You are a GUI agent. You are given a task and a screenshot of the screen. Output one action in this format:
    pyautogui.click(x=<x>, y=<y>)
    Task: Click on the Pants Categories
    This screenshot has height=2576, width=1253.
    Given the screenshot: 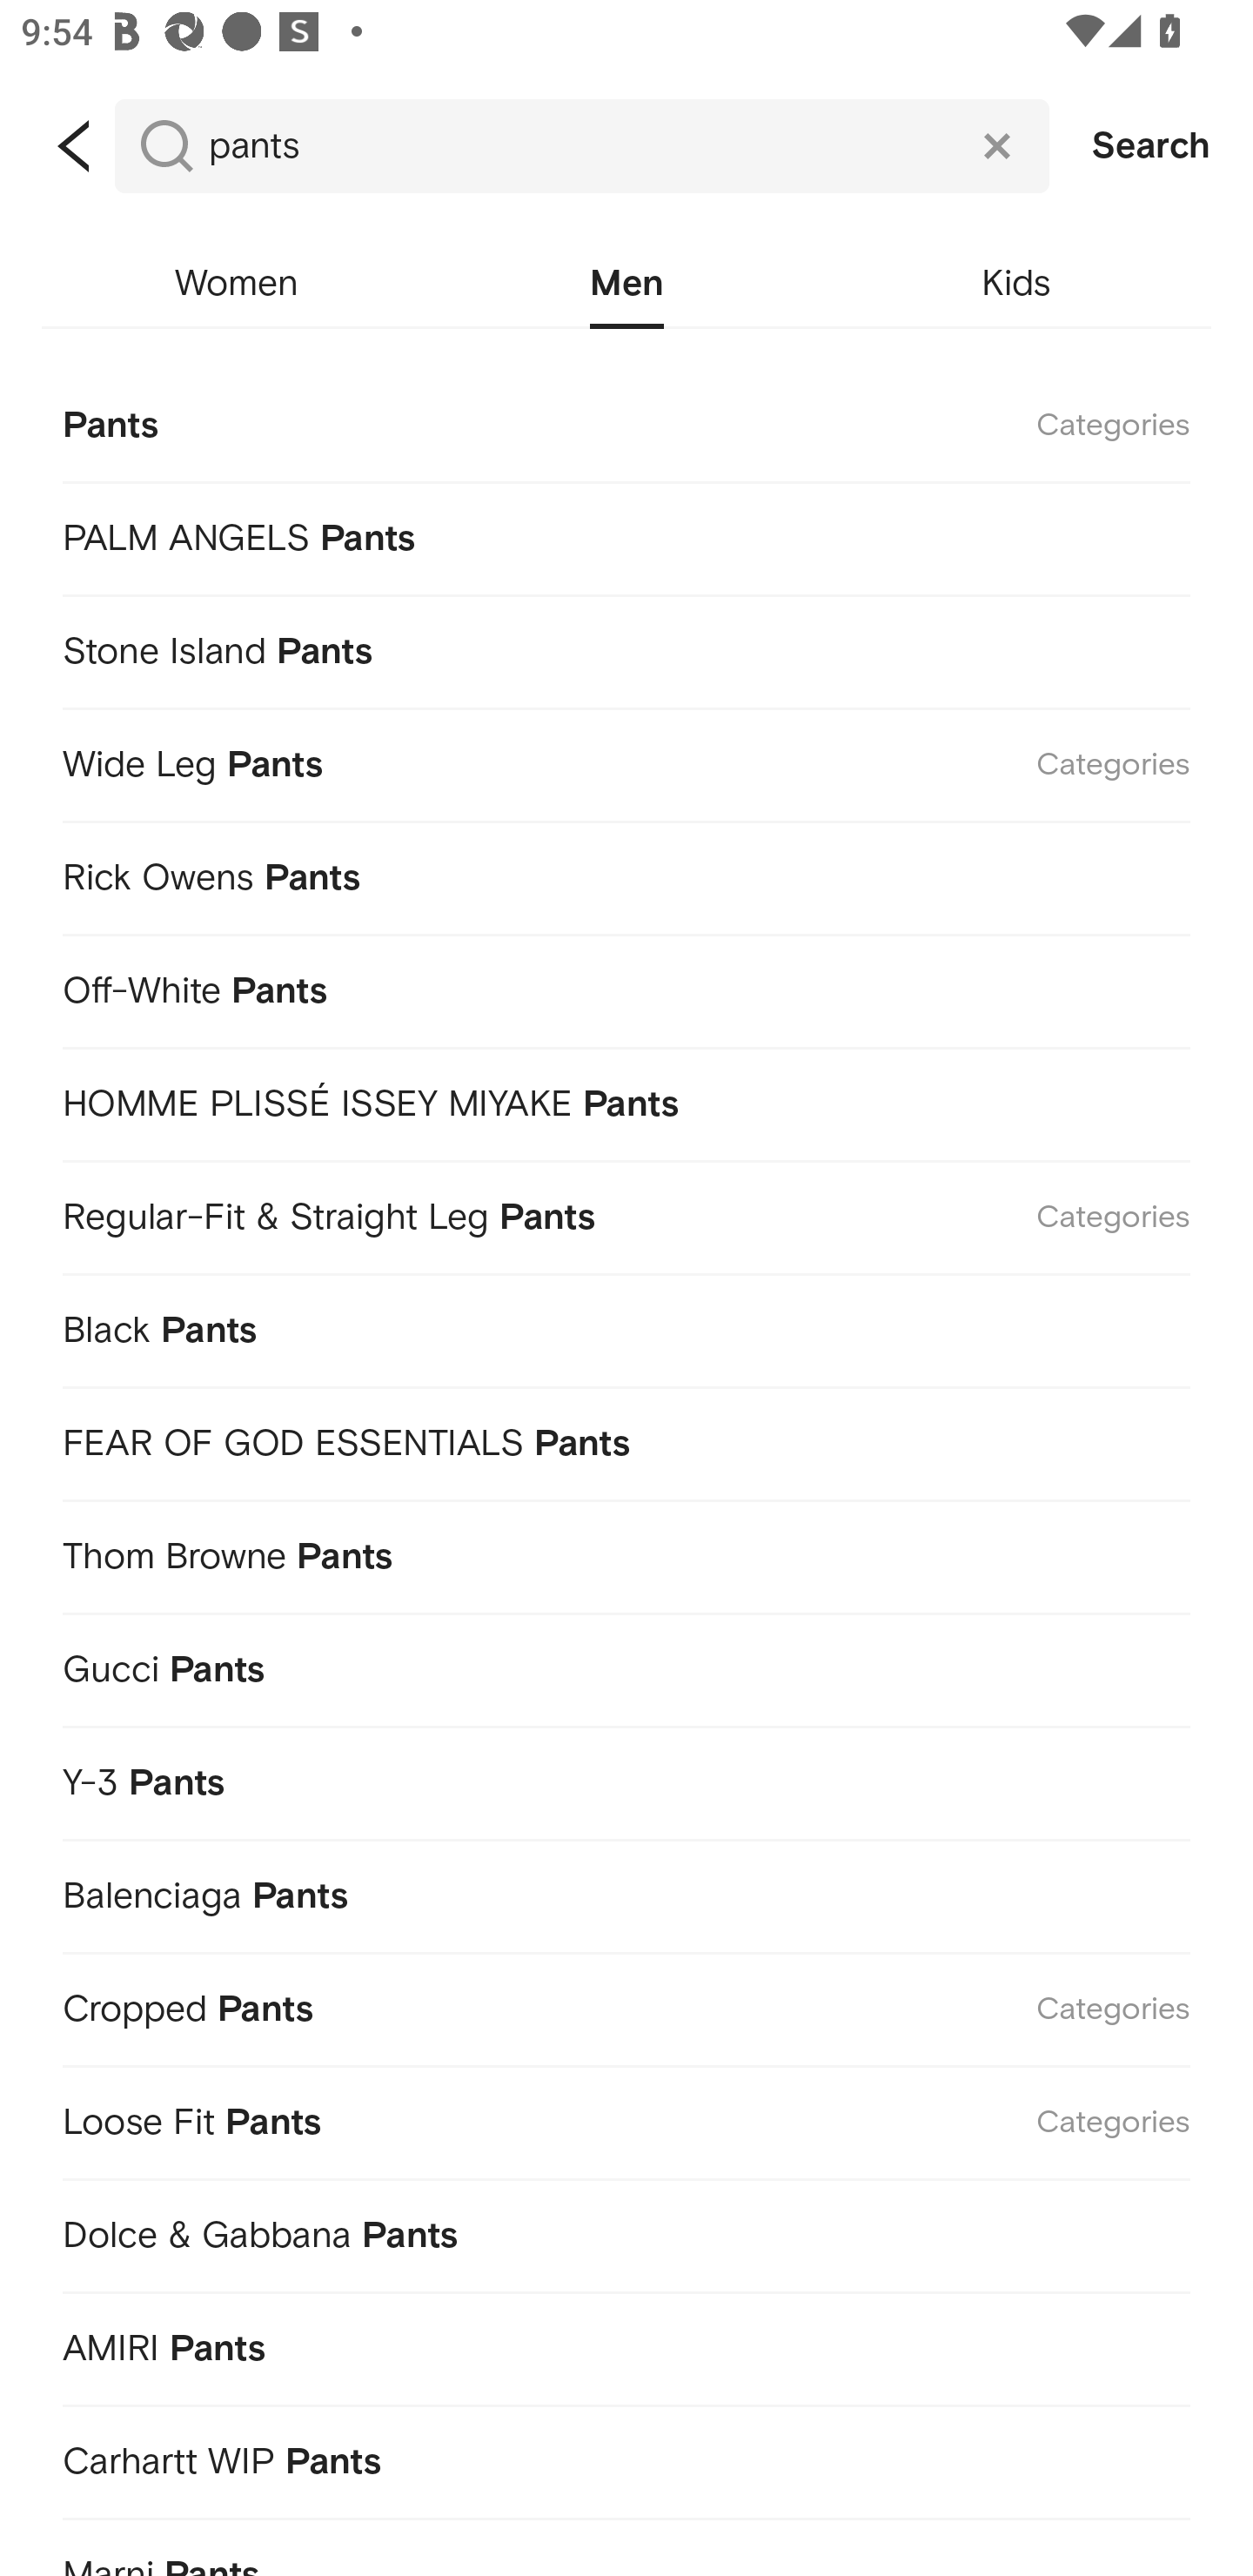 What is the action you would take?
    pyautogui.click(x=626, y=423)
    